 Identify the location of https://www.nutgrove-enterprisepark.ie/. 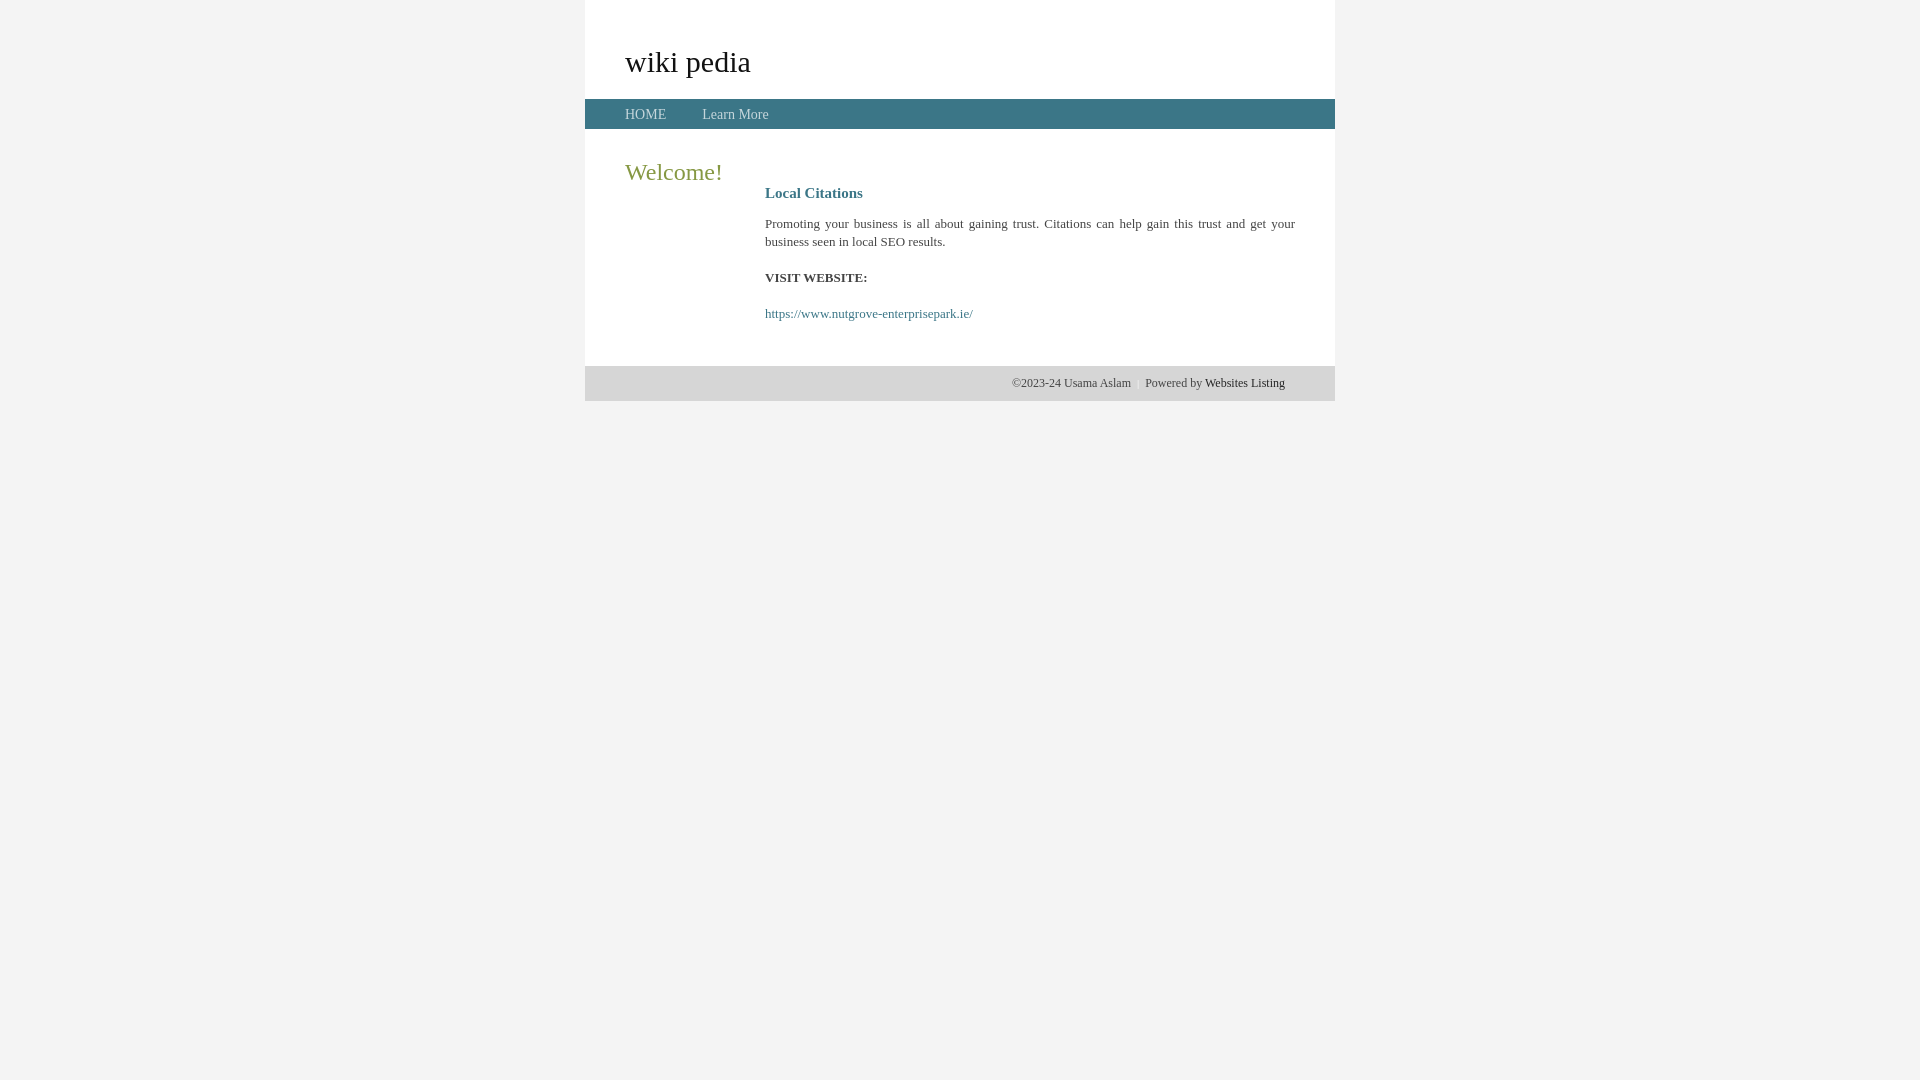
(868, 314).